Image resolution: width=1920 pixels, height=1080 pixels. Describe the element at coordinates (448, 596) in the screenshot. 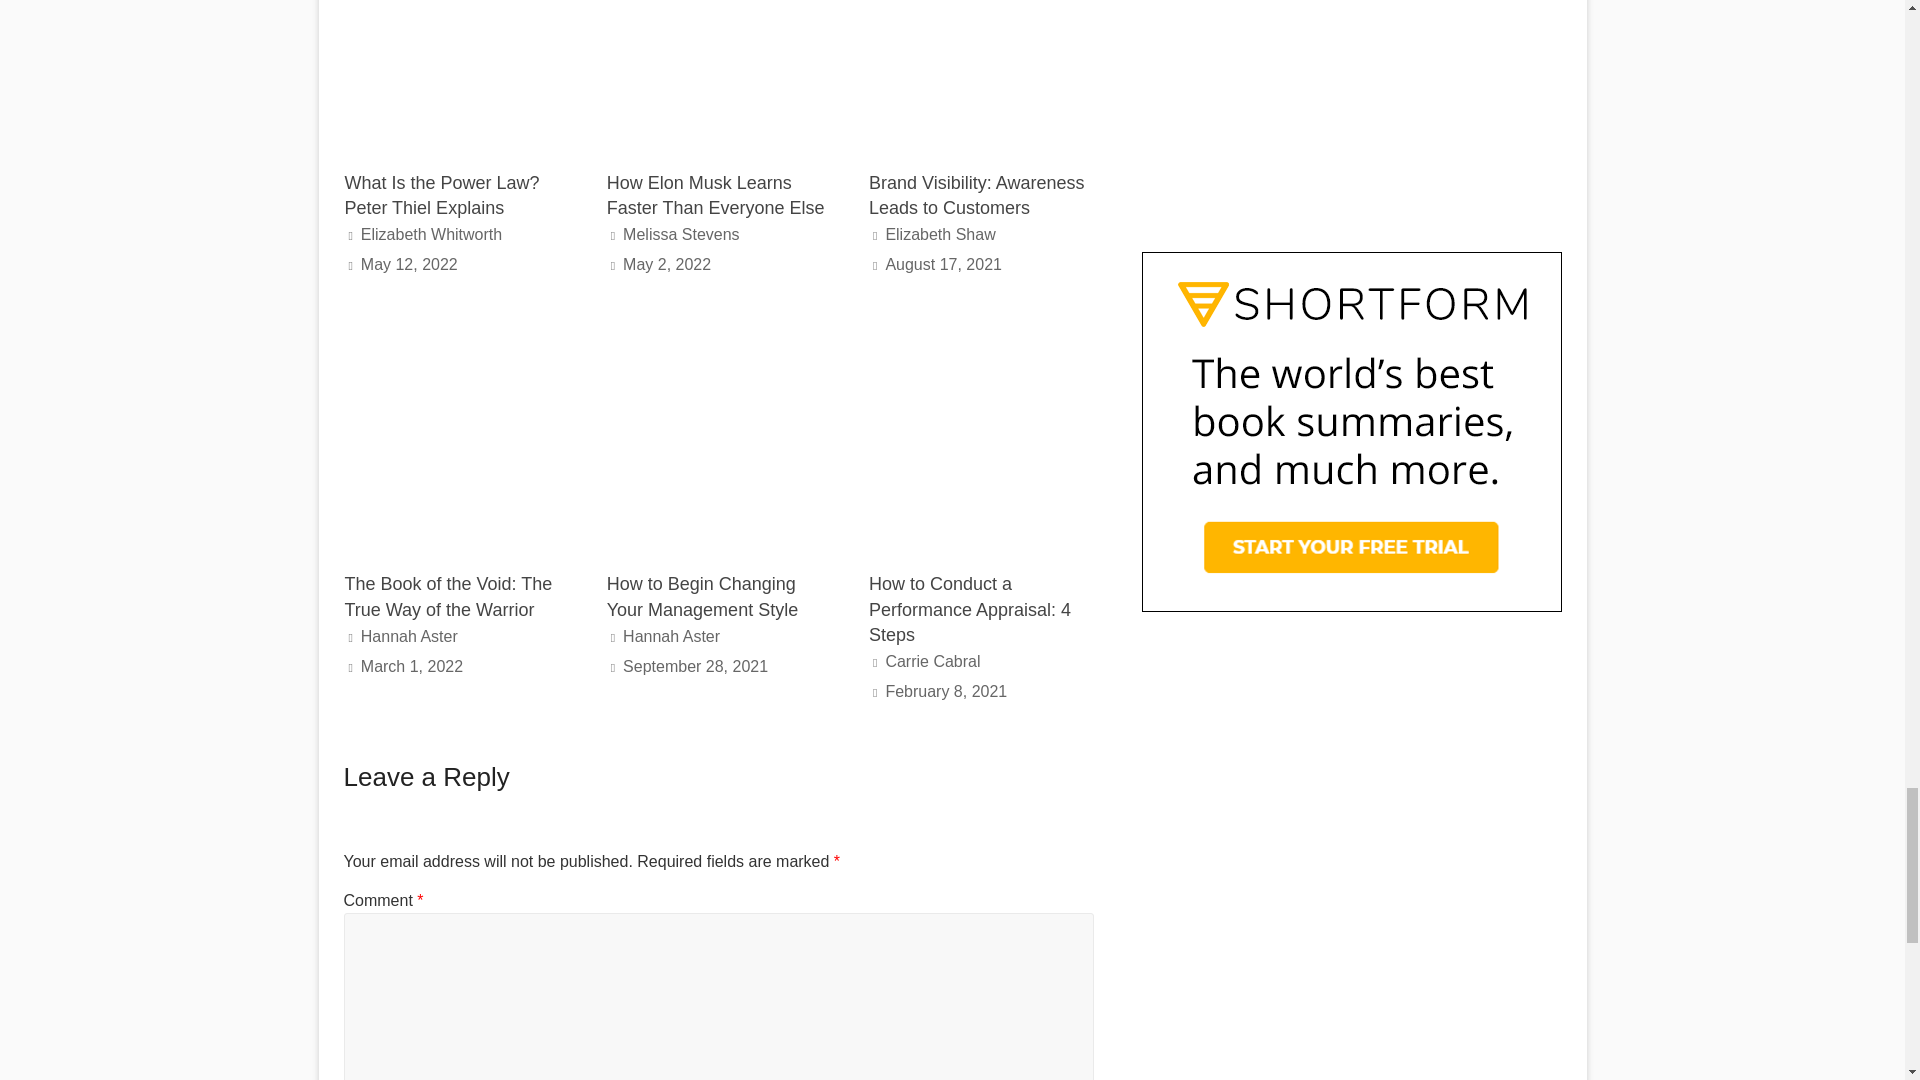

I see `The Book of the Void: The True Way of the Warrior` at that location.